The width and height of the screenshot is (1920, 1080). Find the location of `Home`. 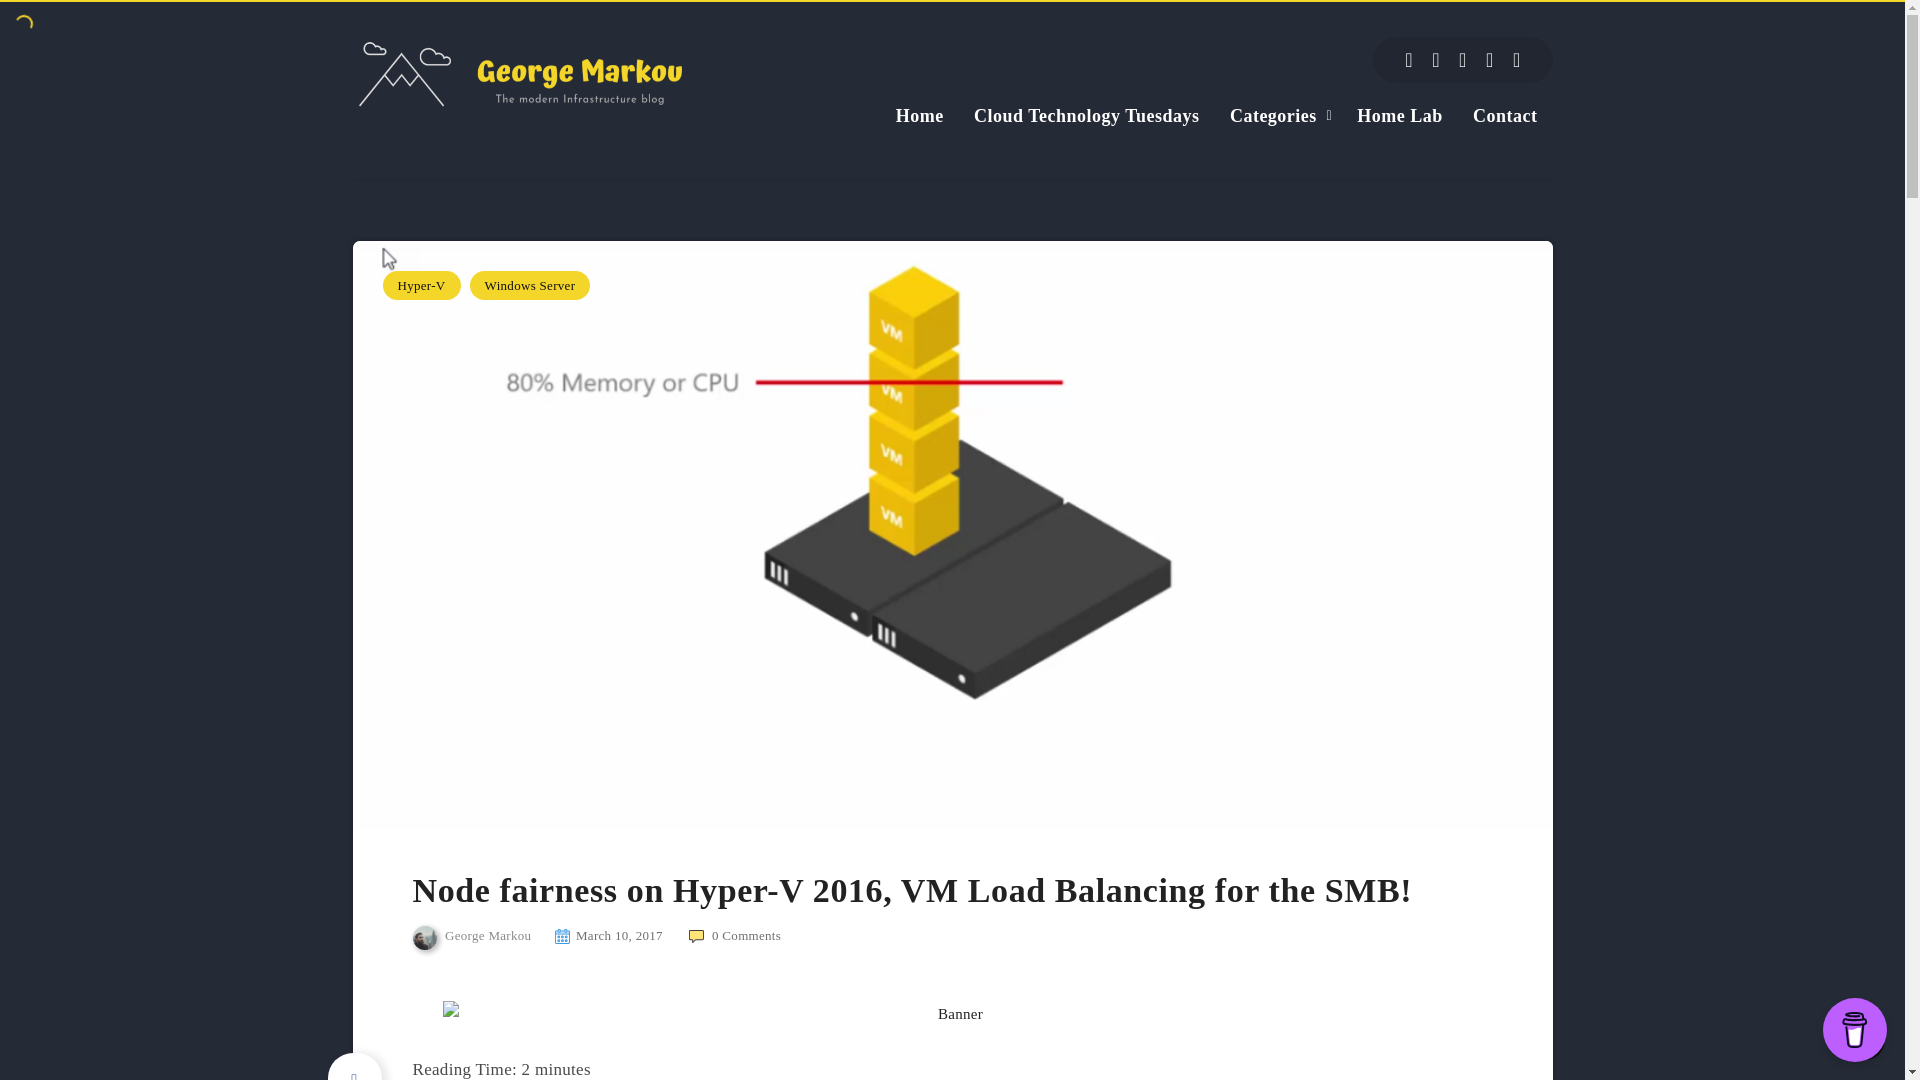

Home is located at coordinates (920, 115).